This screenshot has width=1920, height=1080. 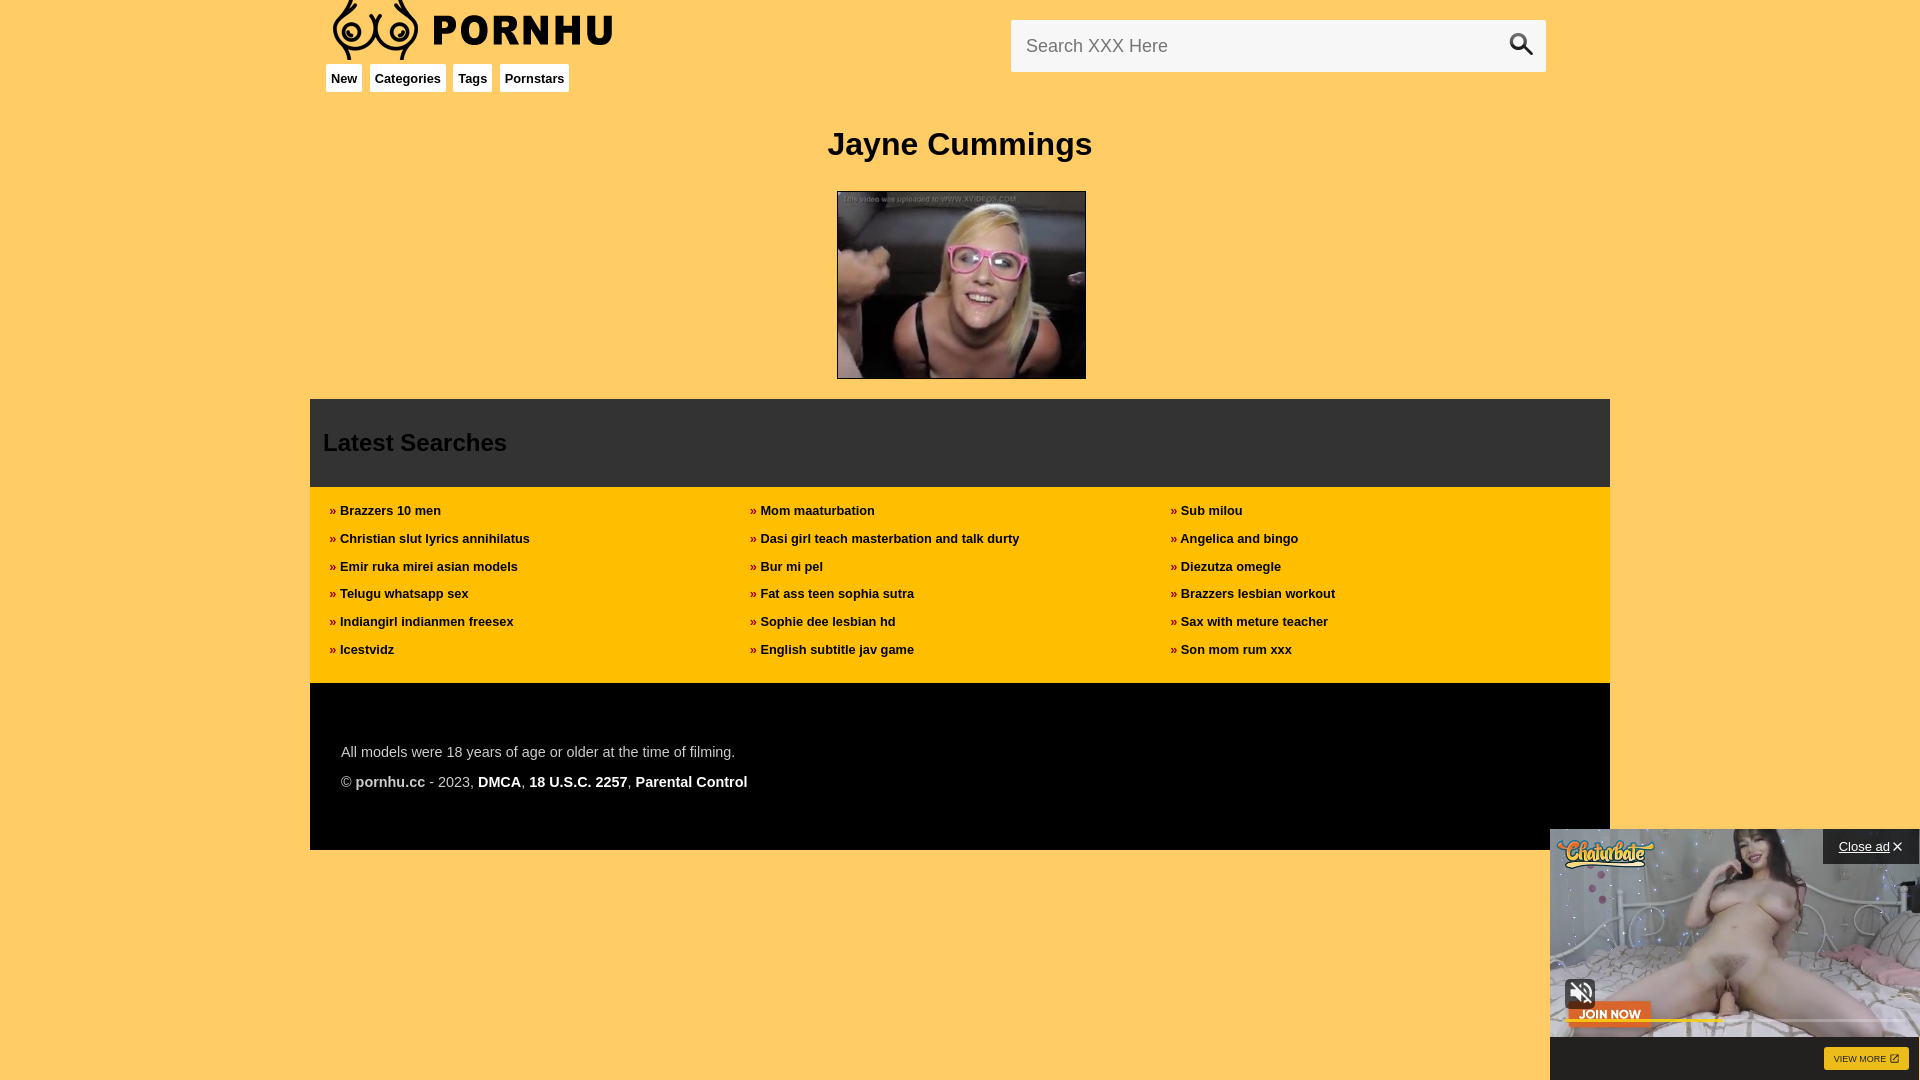 What do you see at coordinates (692, 782) in the screenshot?
I see `Parental Control` at bounding box center [692, 782].